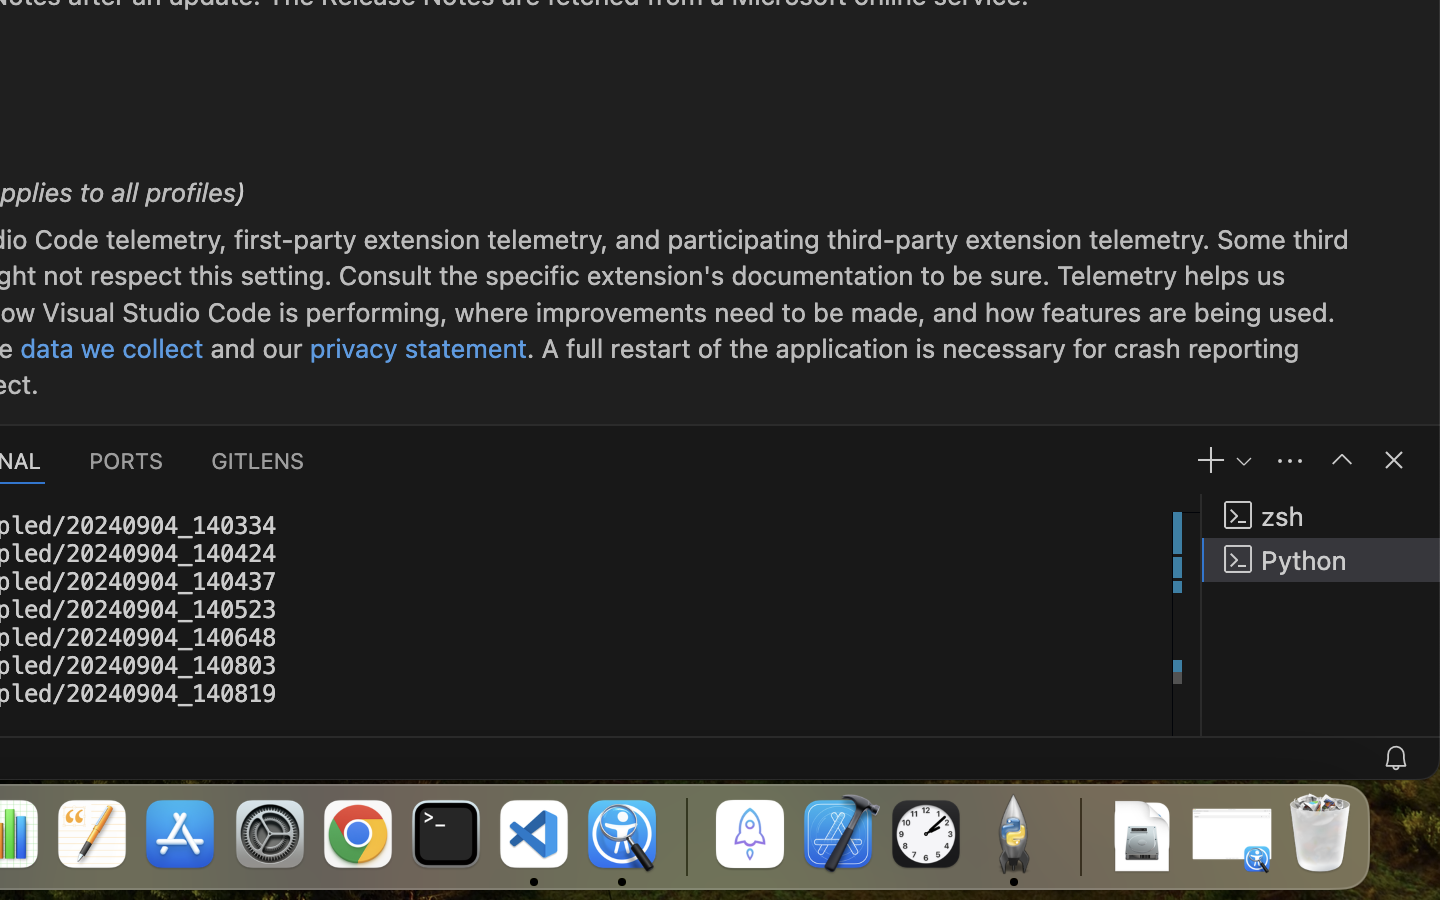  What do you see at coordinates (1321, 516) in the screenshot?
I see `zsh ` at bounding box center [1321, 516].